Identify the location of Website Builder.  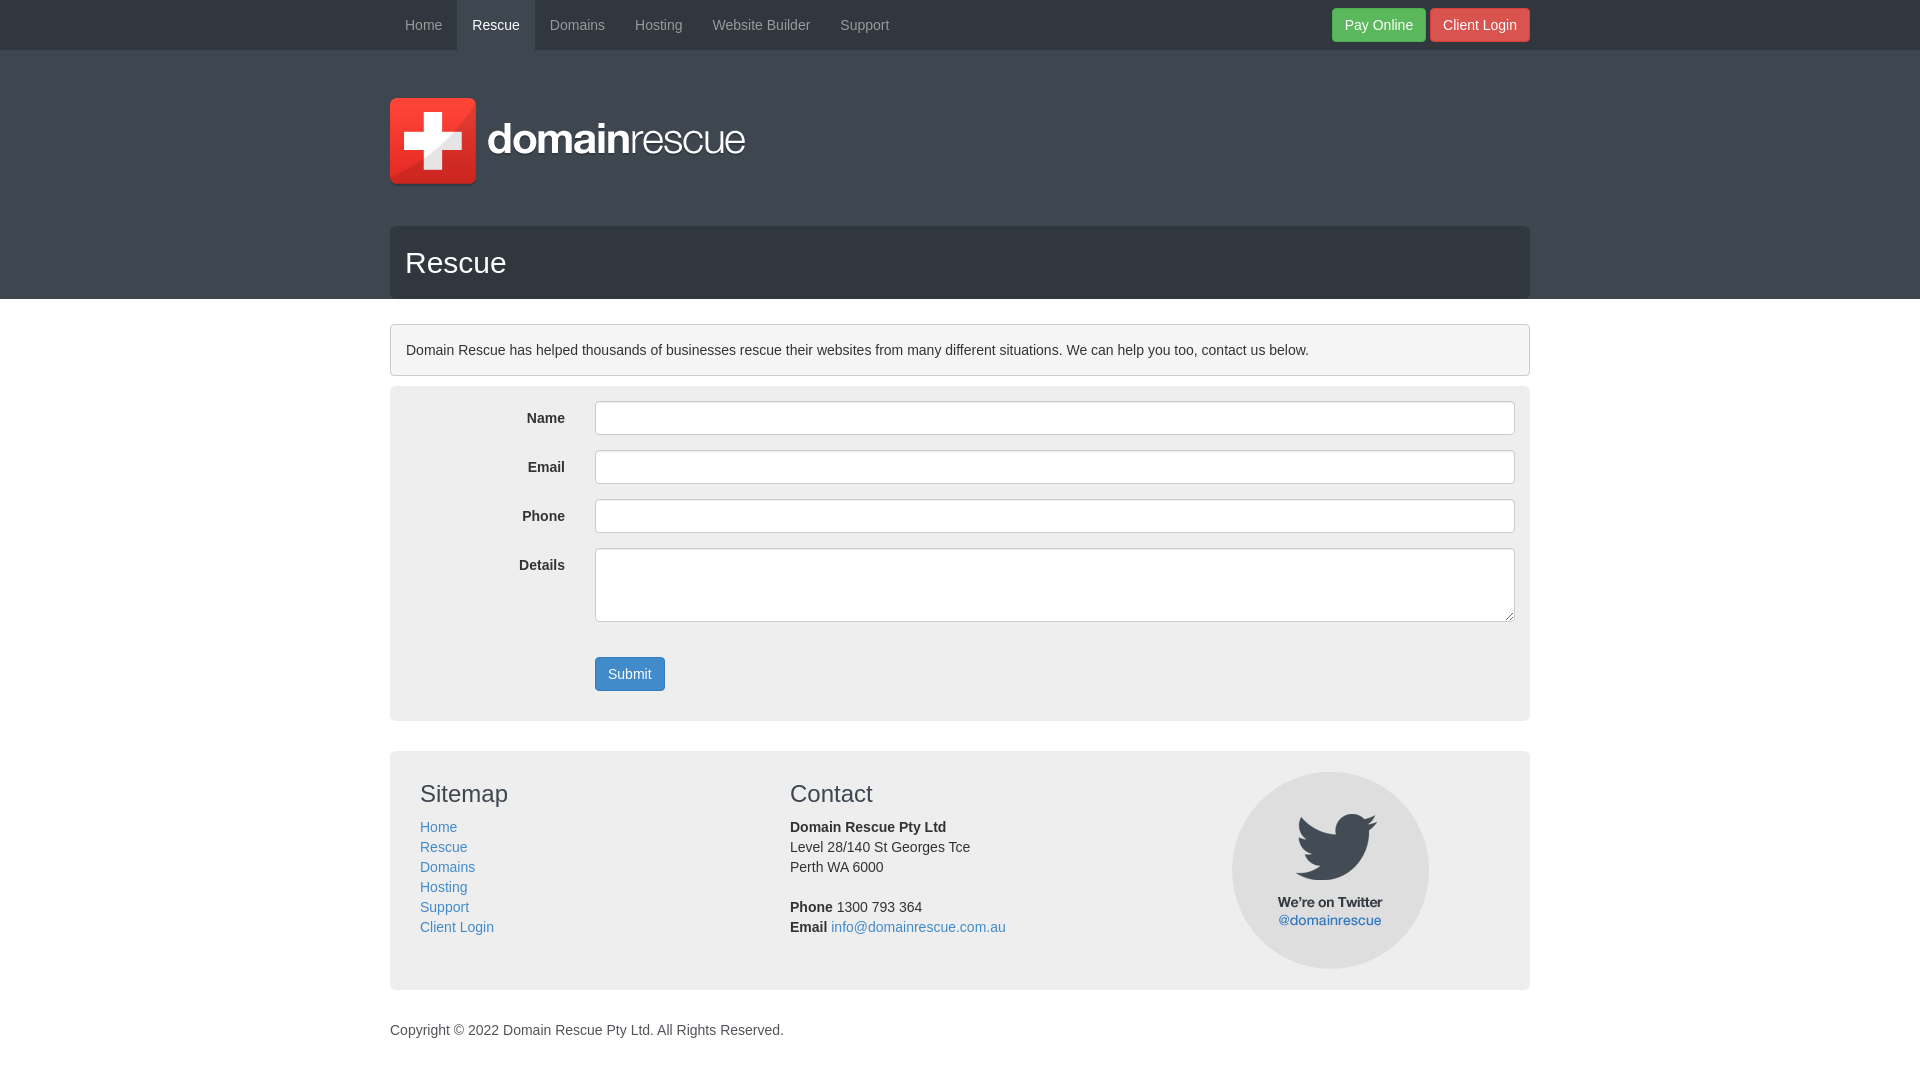
(762, 25).